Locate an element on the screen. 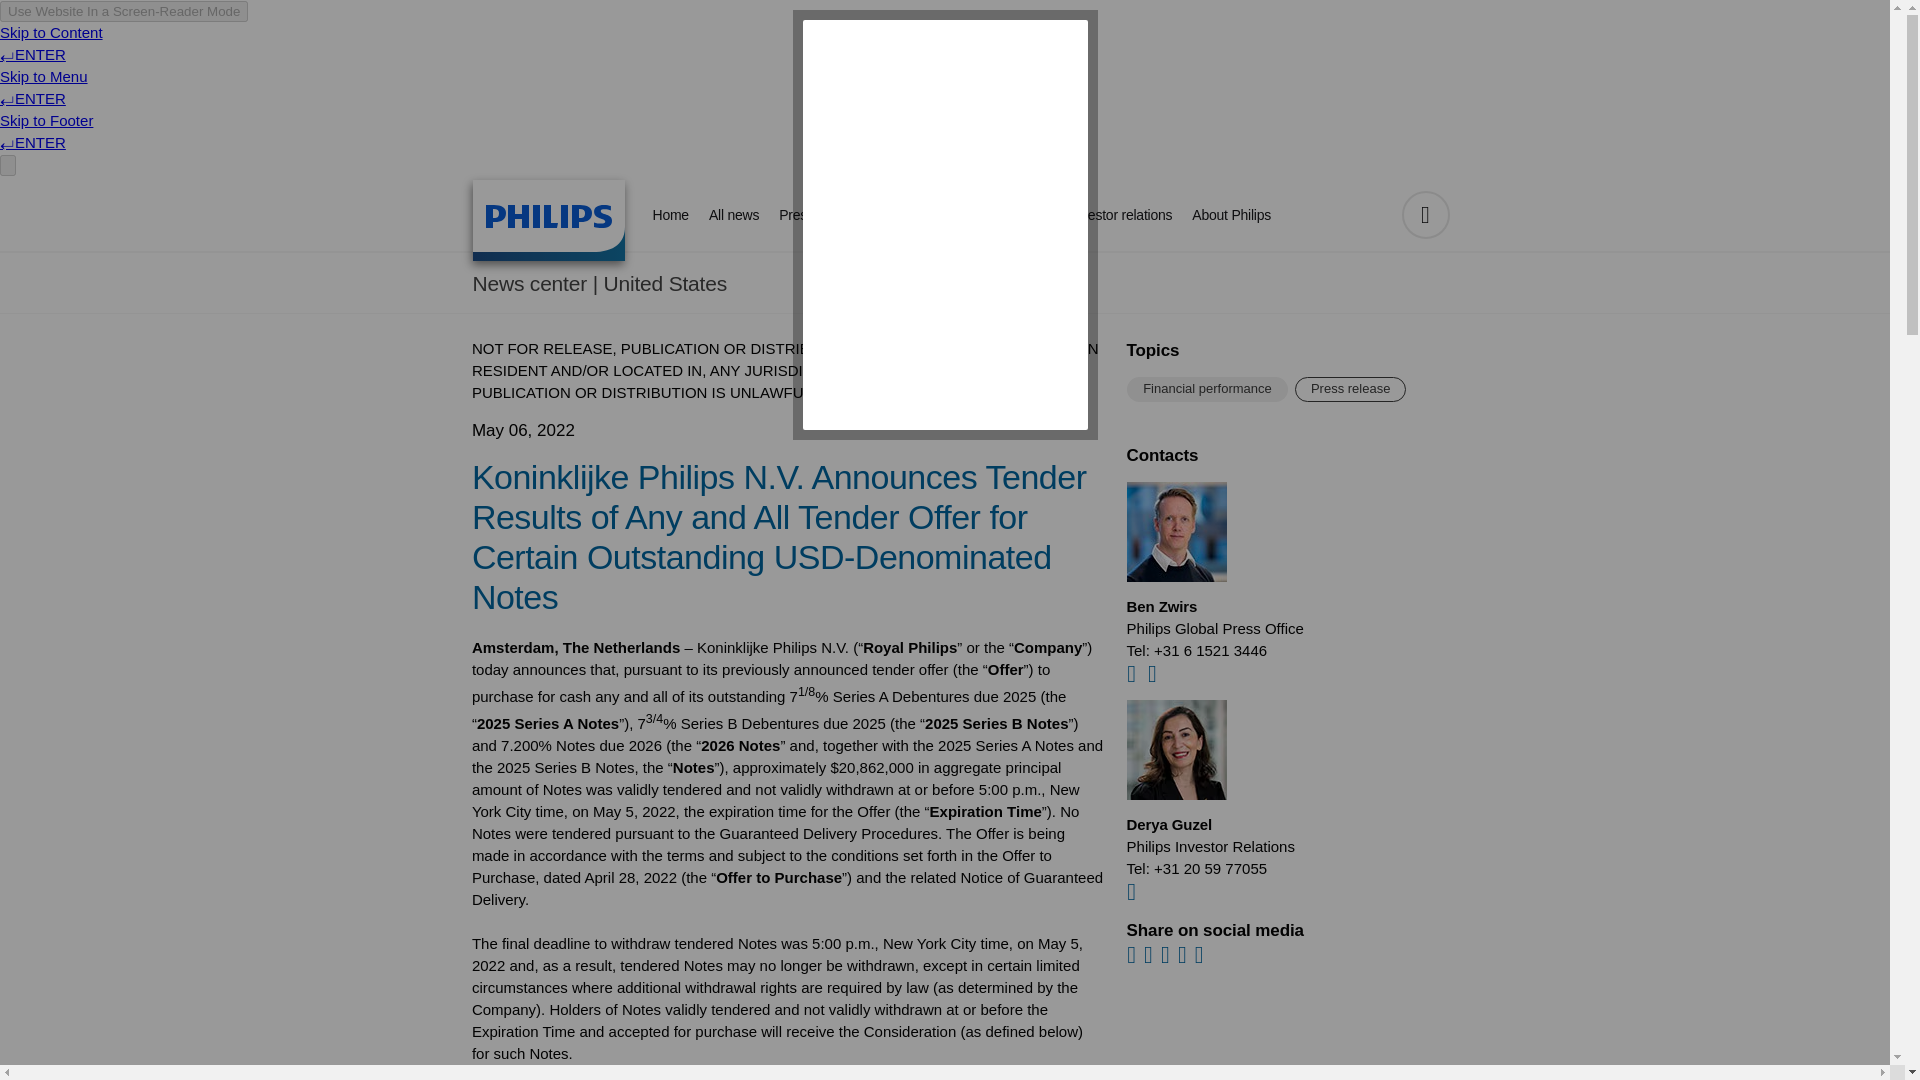  All news is located at coordinates (734, 215).